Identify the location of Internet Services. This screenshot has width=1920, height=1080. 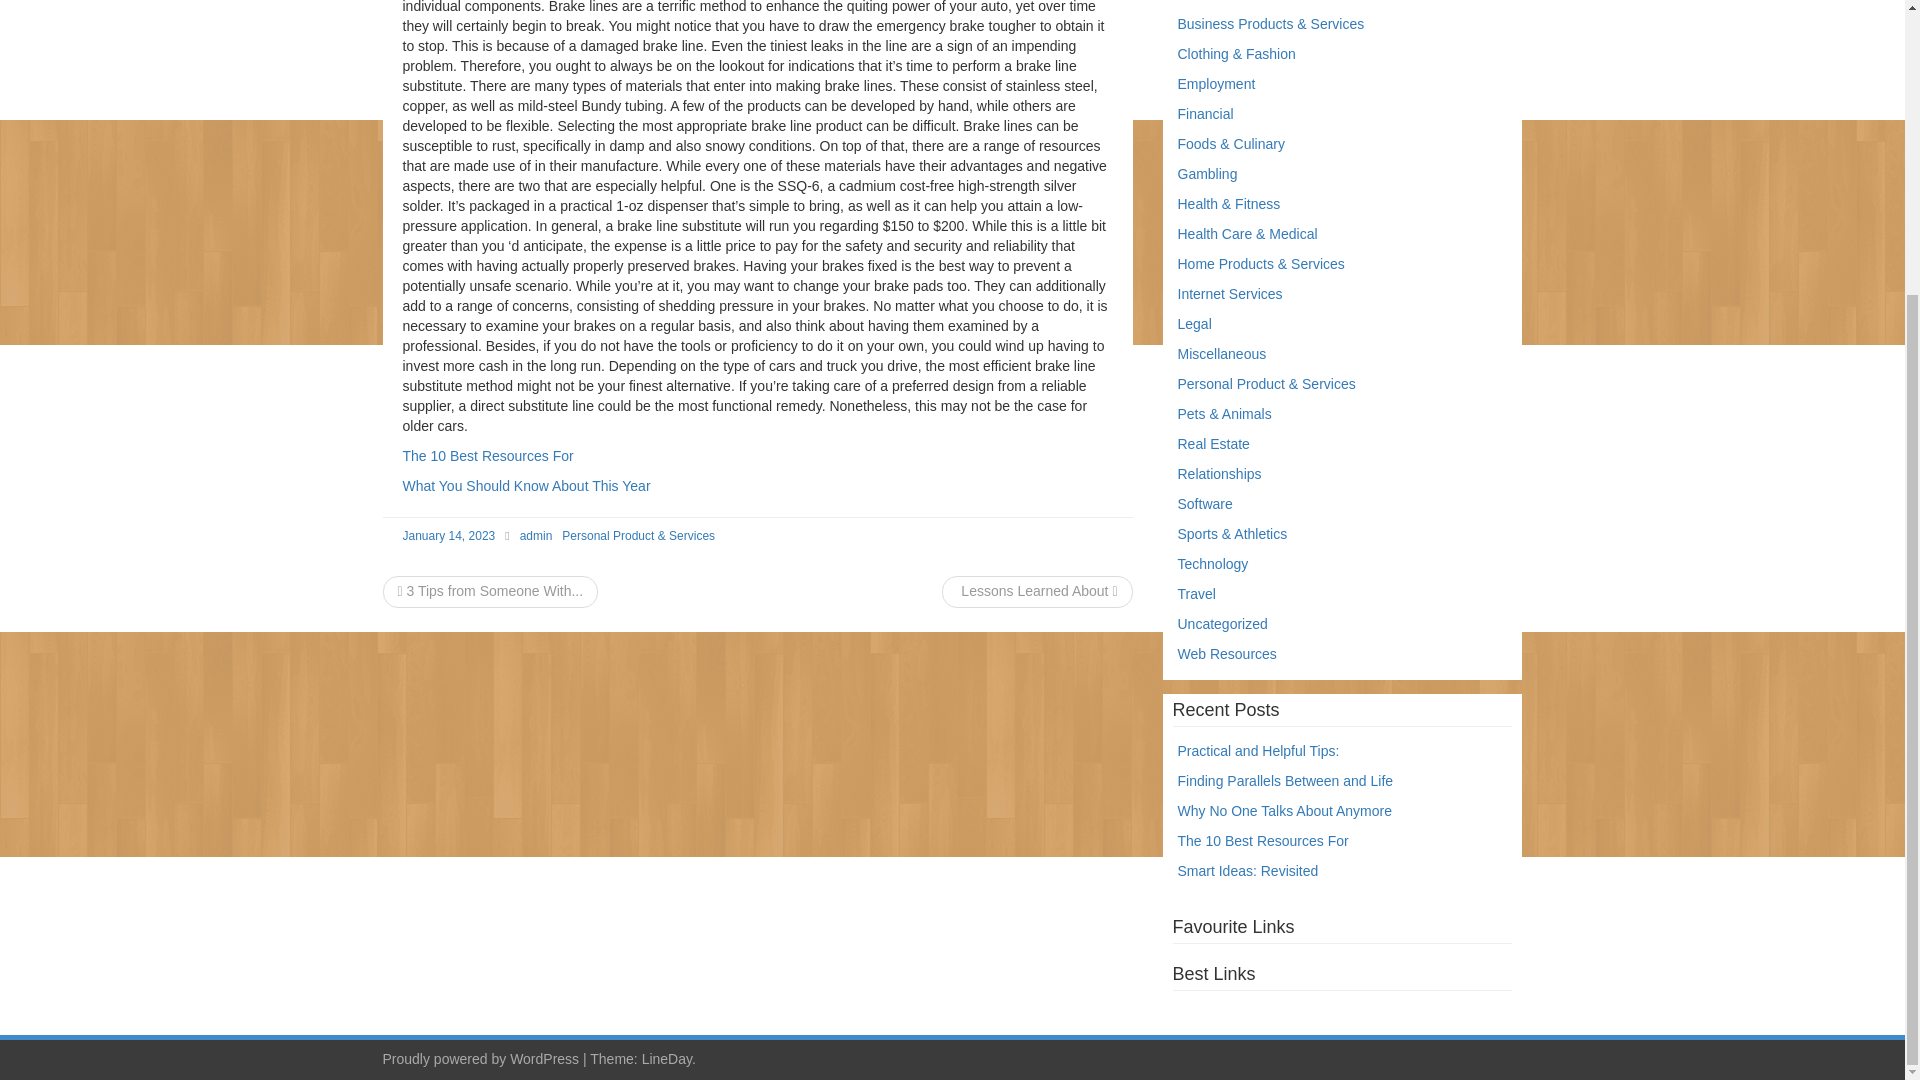
(1230, 294).